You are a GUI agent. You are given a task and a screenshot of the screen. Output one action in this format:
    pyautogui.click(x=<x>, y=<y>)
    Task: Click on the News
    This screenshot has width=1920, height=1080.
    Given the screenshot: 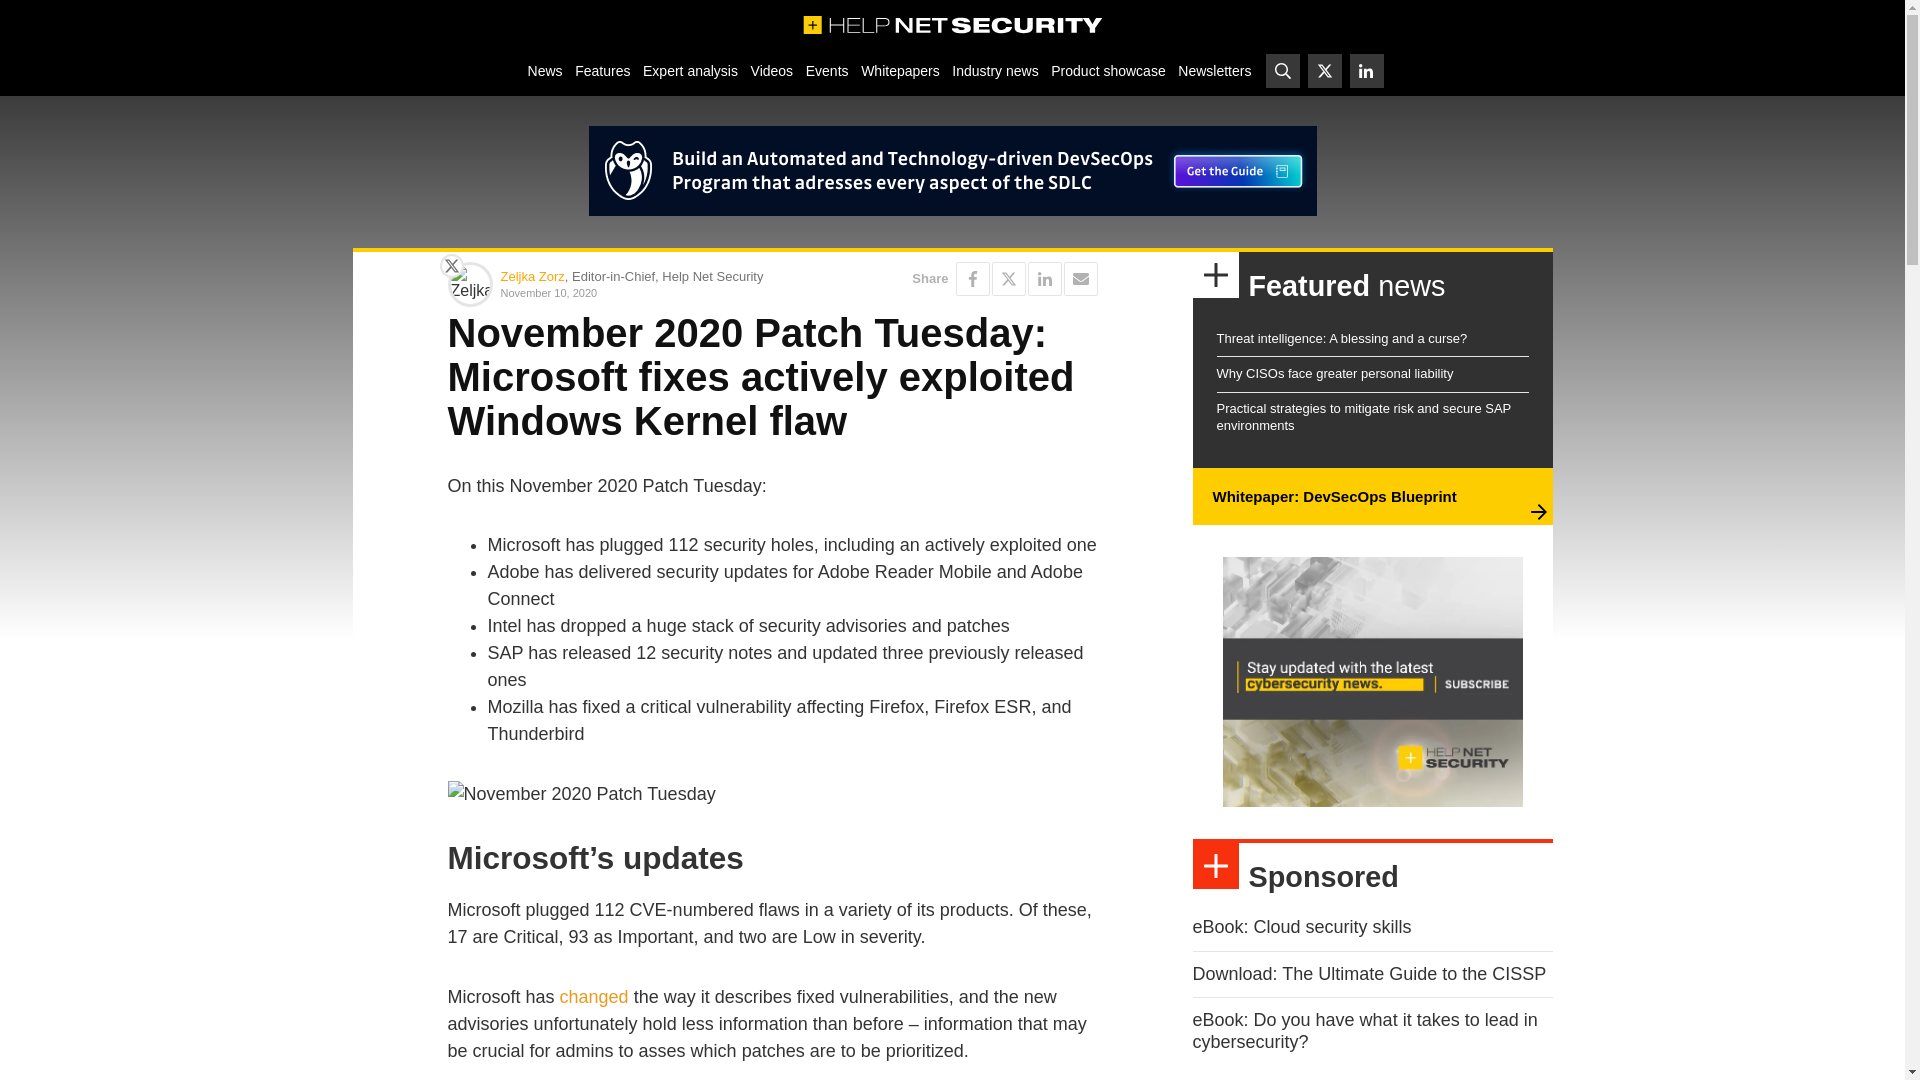 What is the action you would take?
    pyautogui.click(x=544, y=70)
    